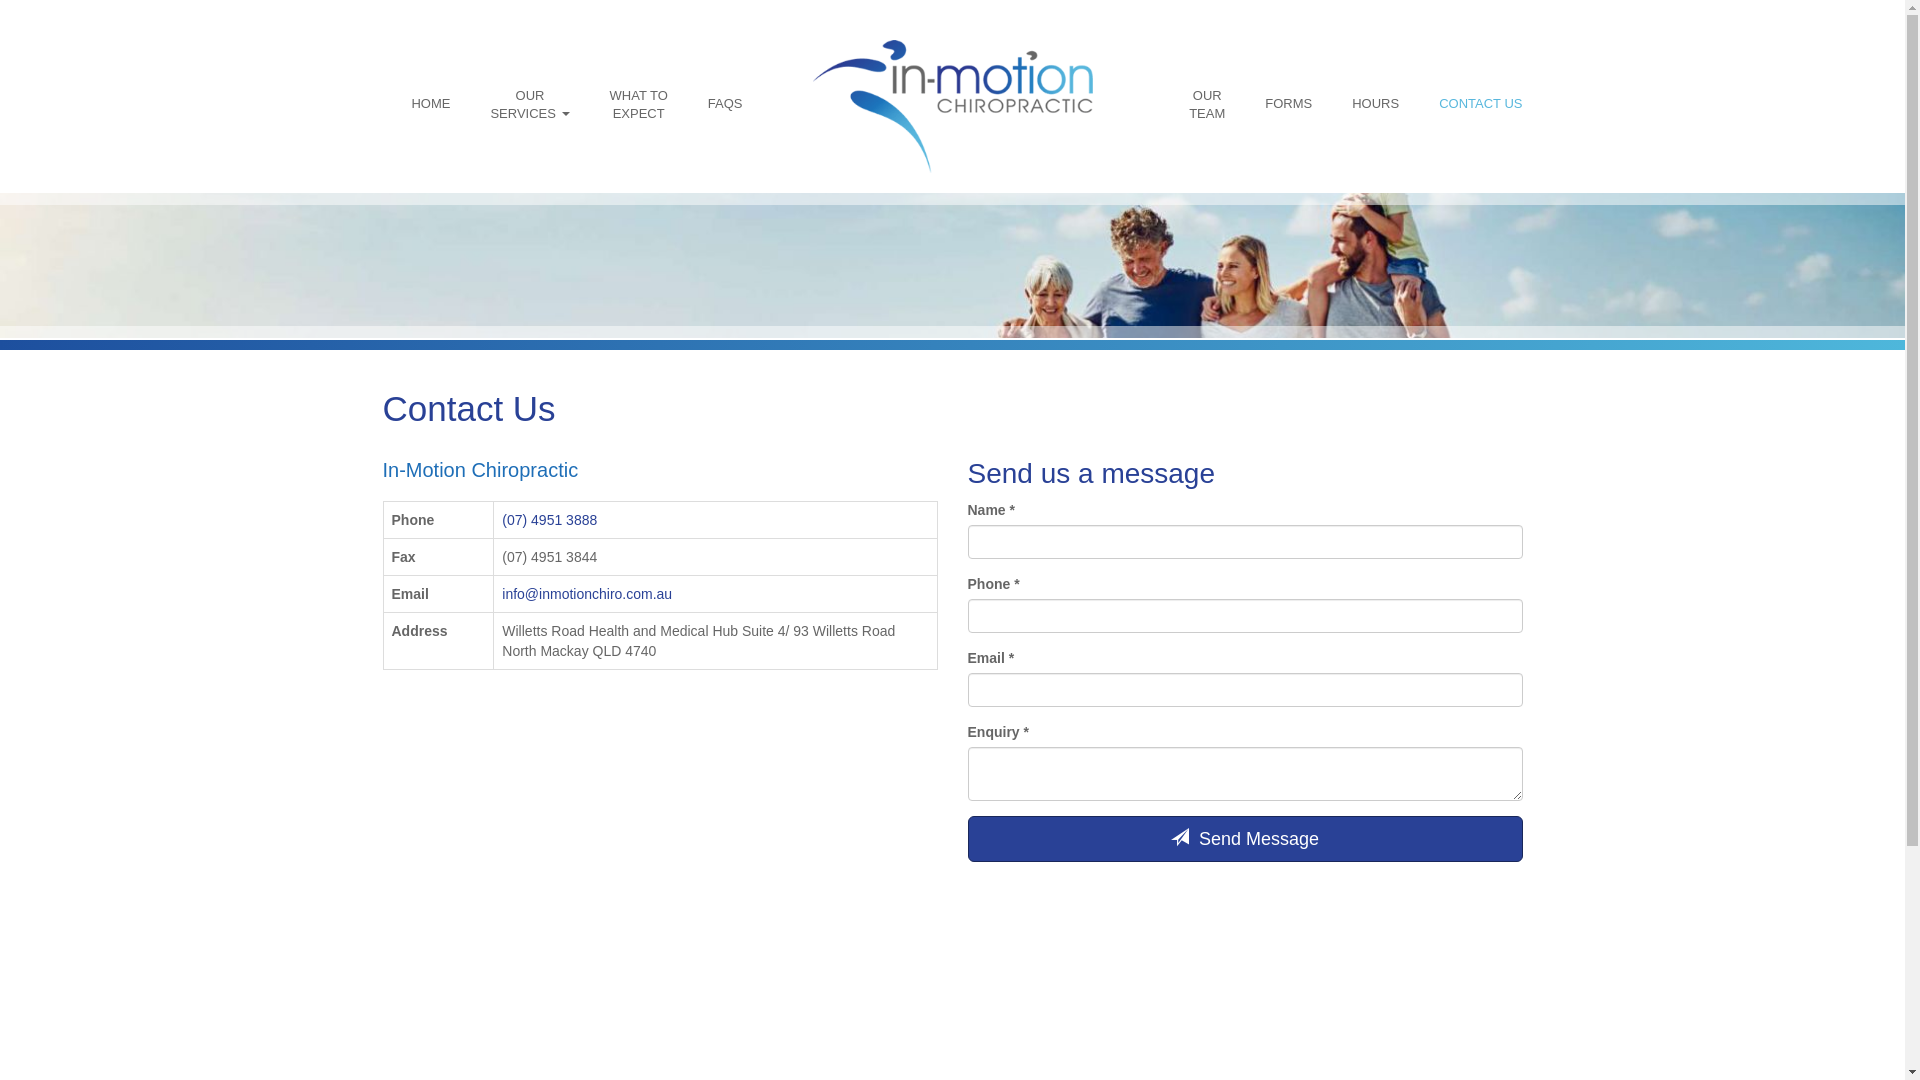  Describe the element at coordinates (430, 104) in the screenshot. I see `HOME` at that location.